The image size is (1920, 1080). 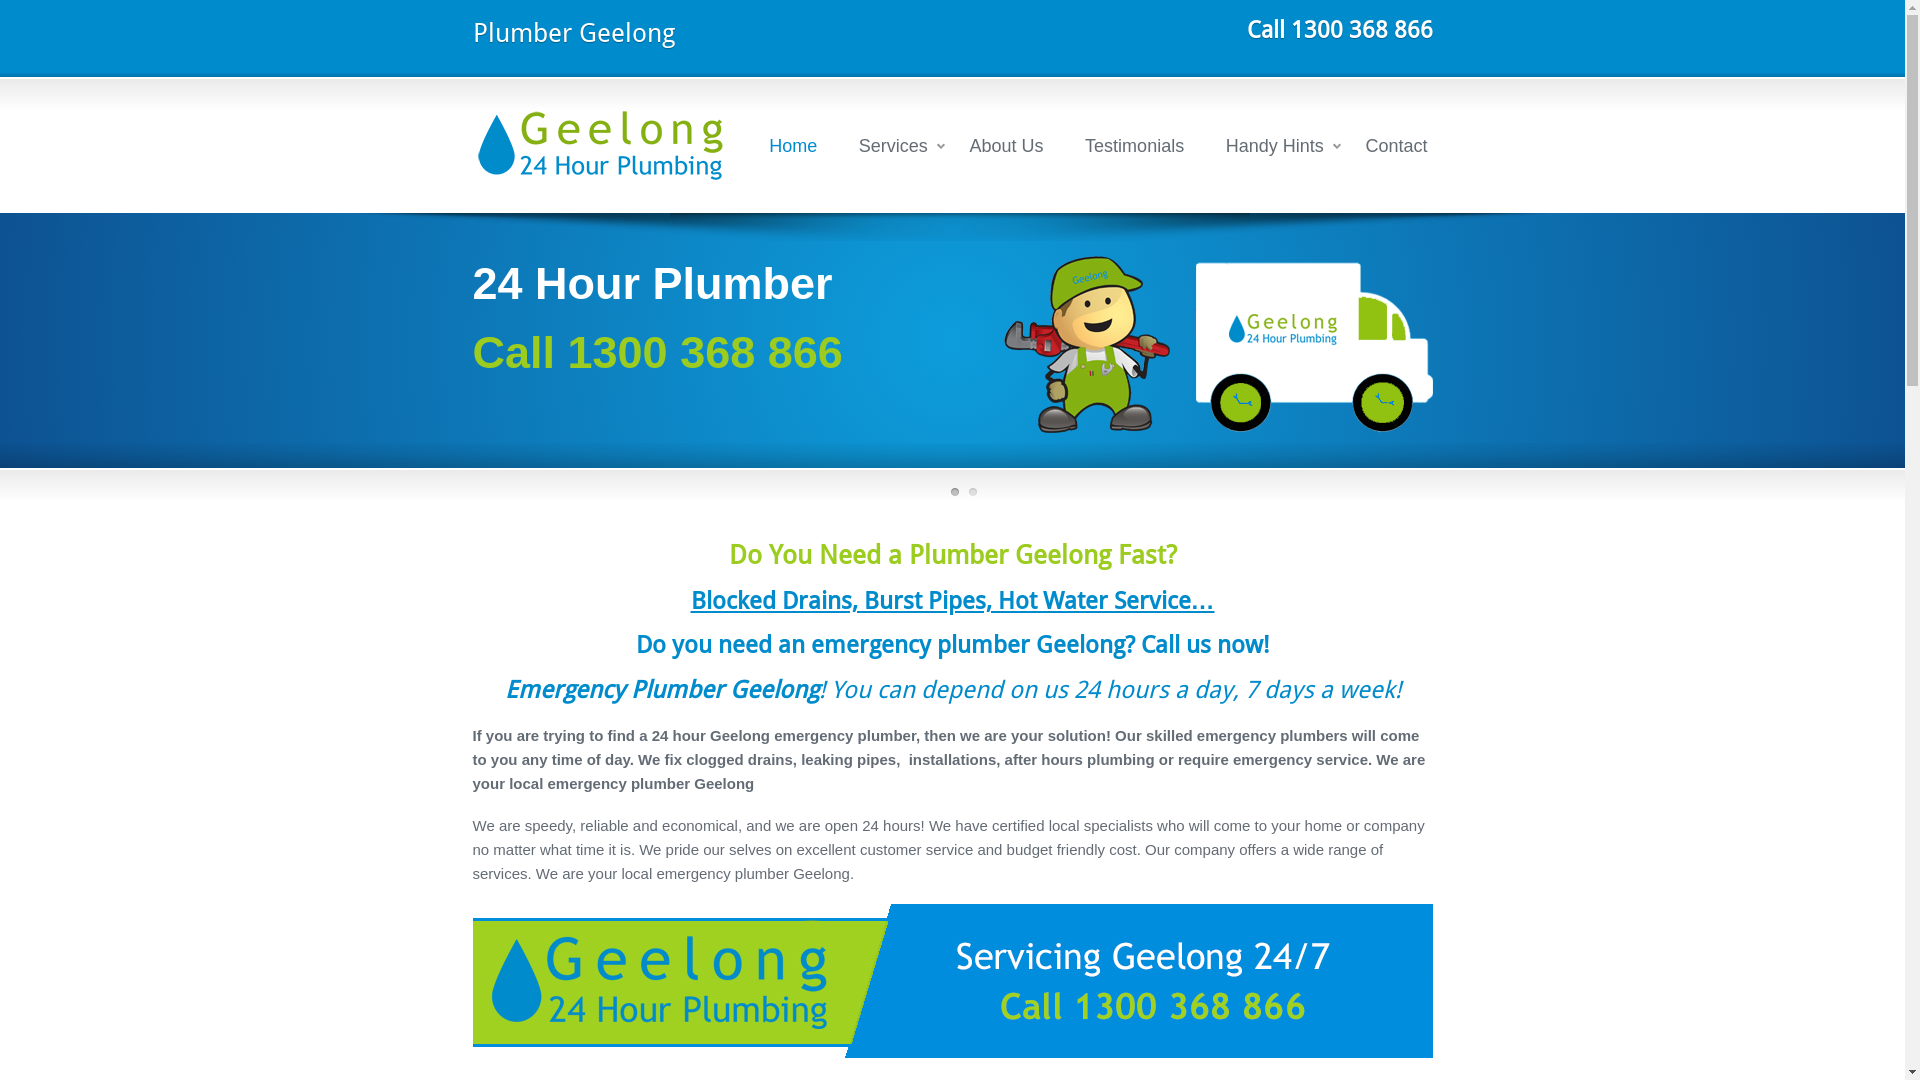 I want to click on Testimonials, so click(x=1134, y=146).